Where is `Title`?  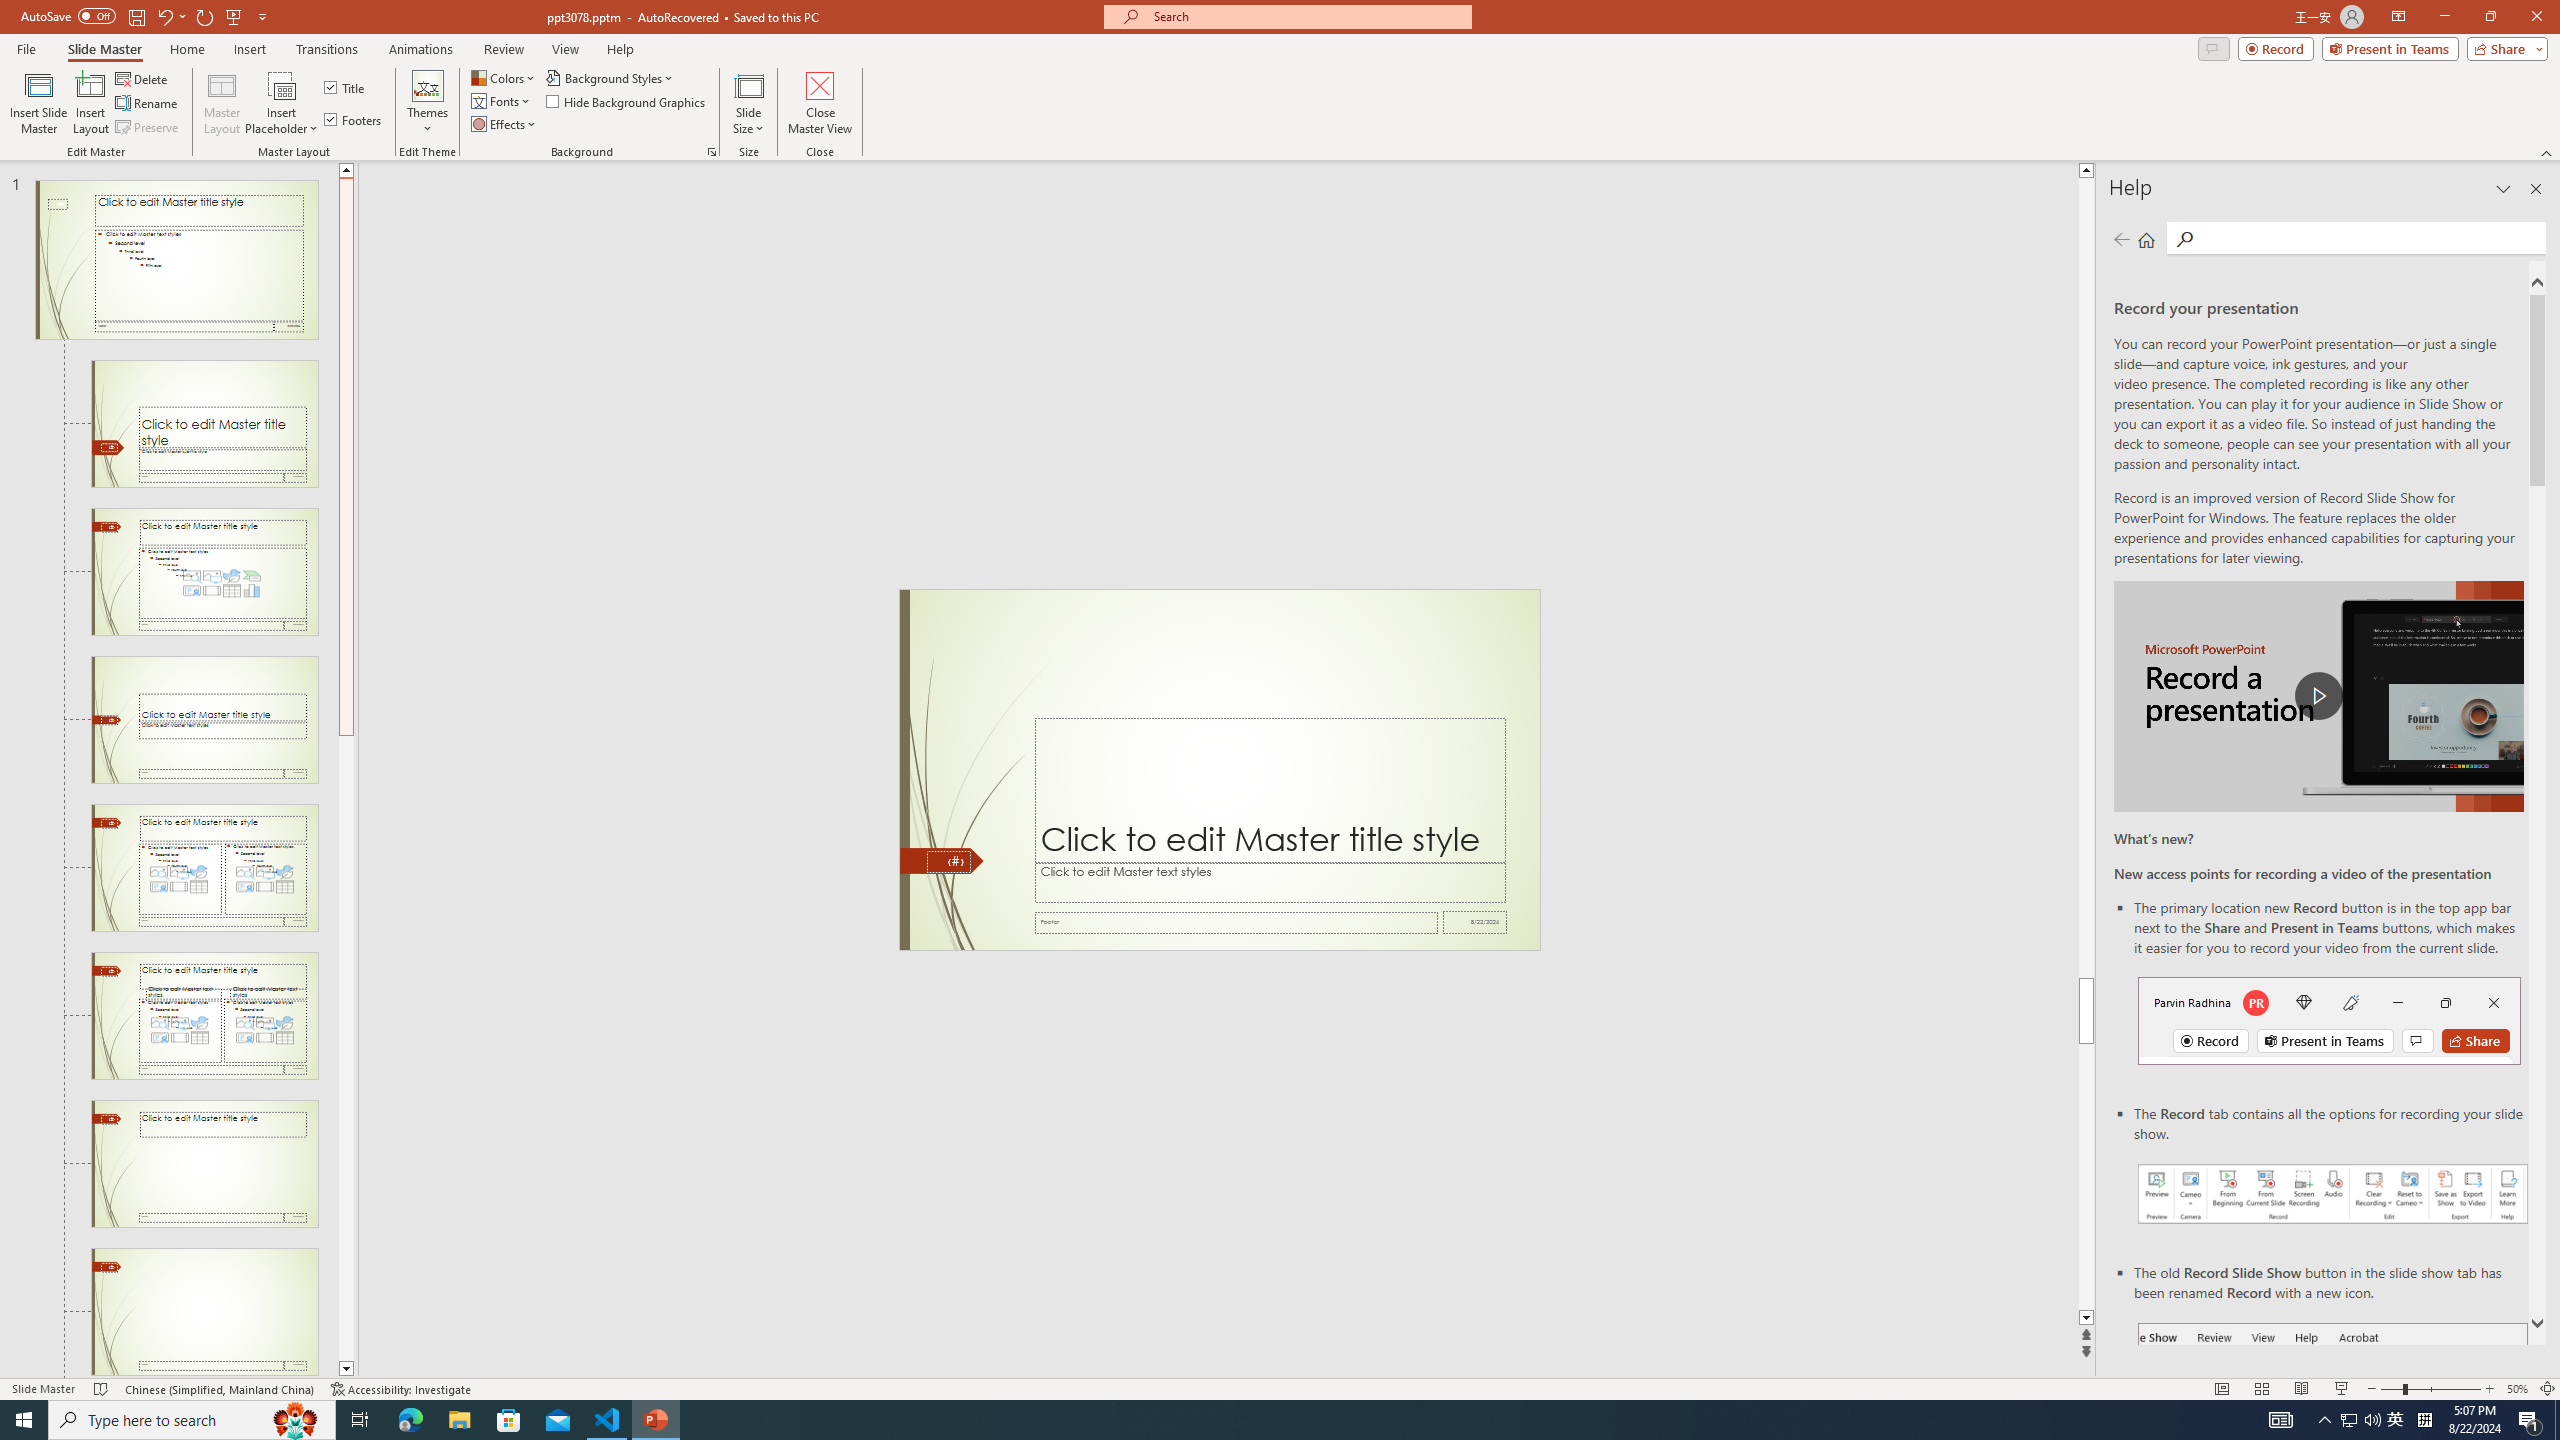
Title is located at coordinates (346, 88).